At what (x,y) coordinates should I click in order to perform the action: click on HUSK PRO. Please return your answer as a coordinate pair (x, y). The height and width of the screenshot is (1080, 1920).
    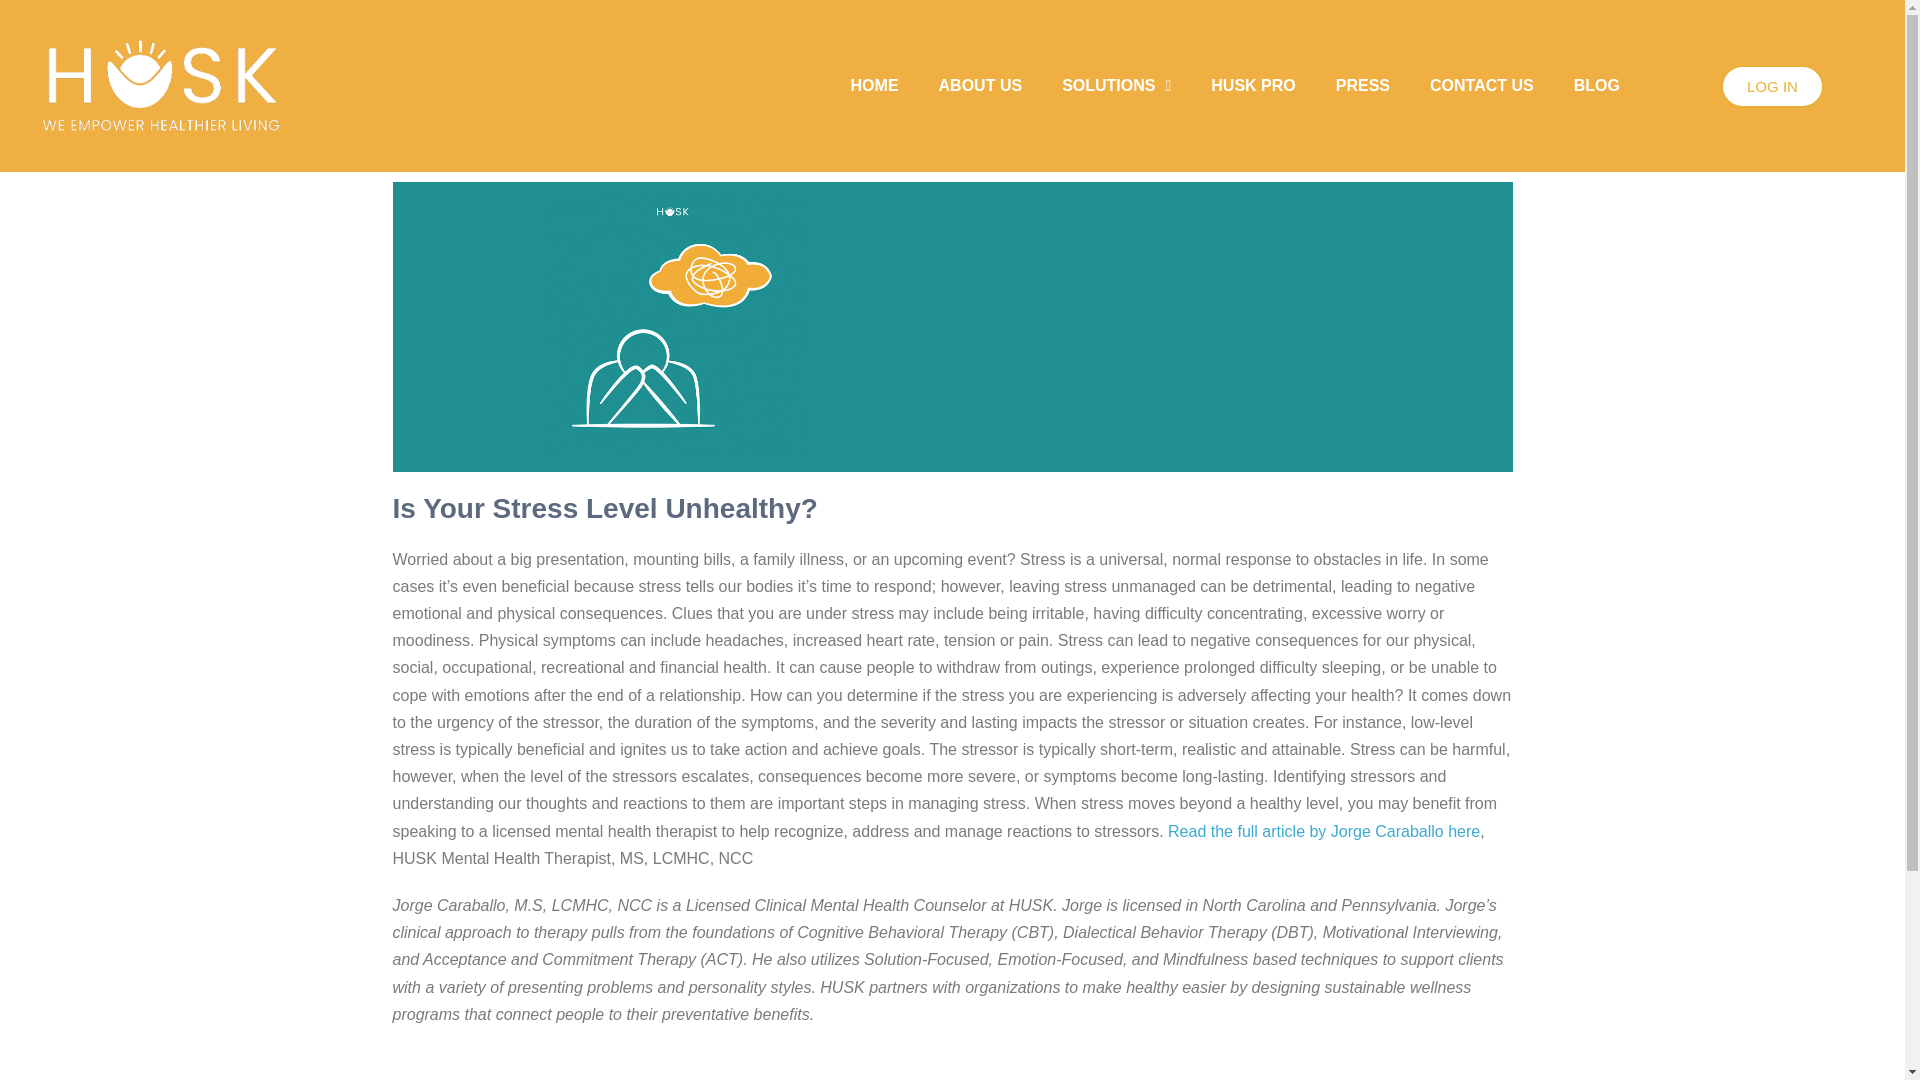
    Looking at the image, I should click on (1252, 86).